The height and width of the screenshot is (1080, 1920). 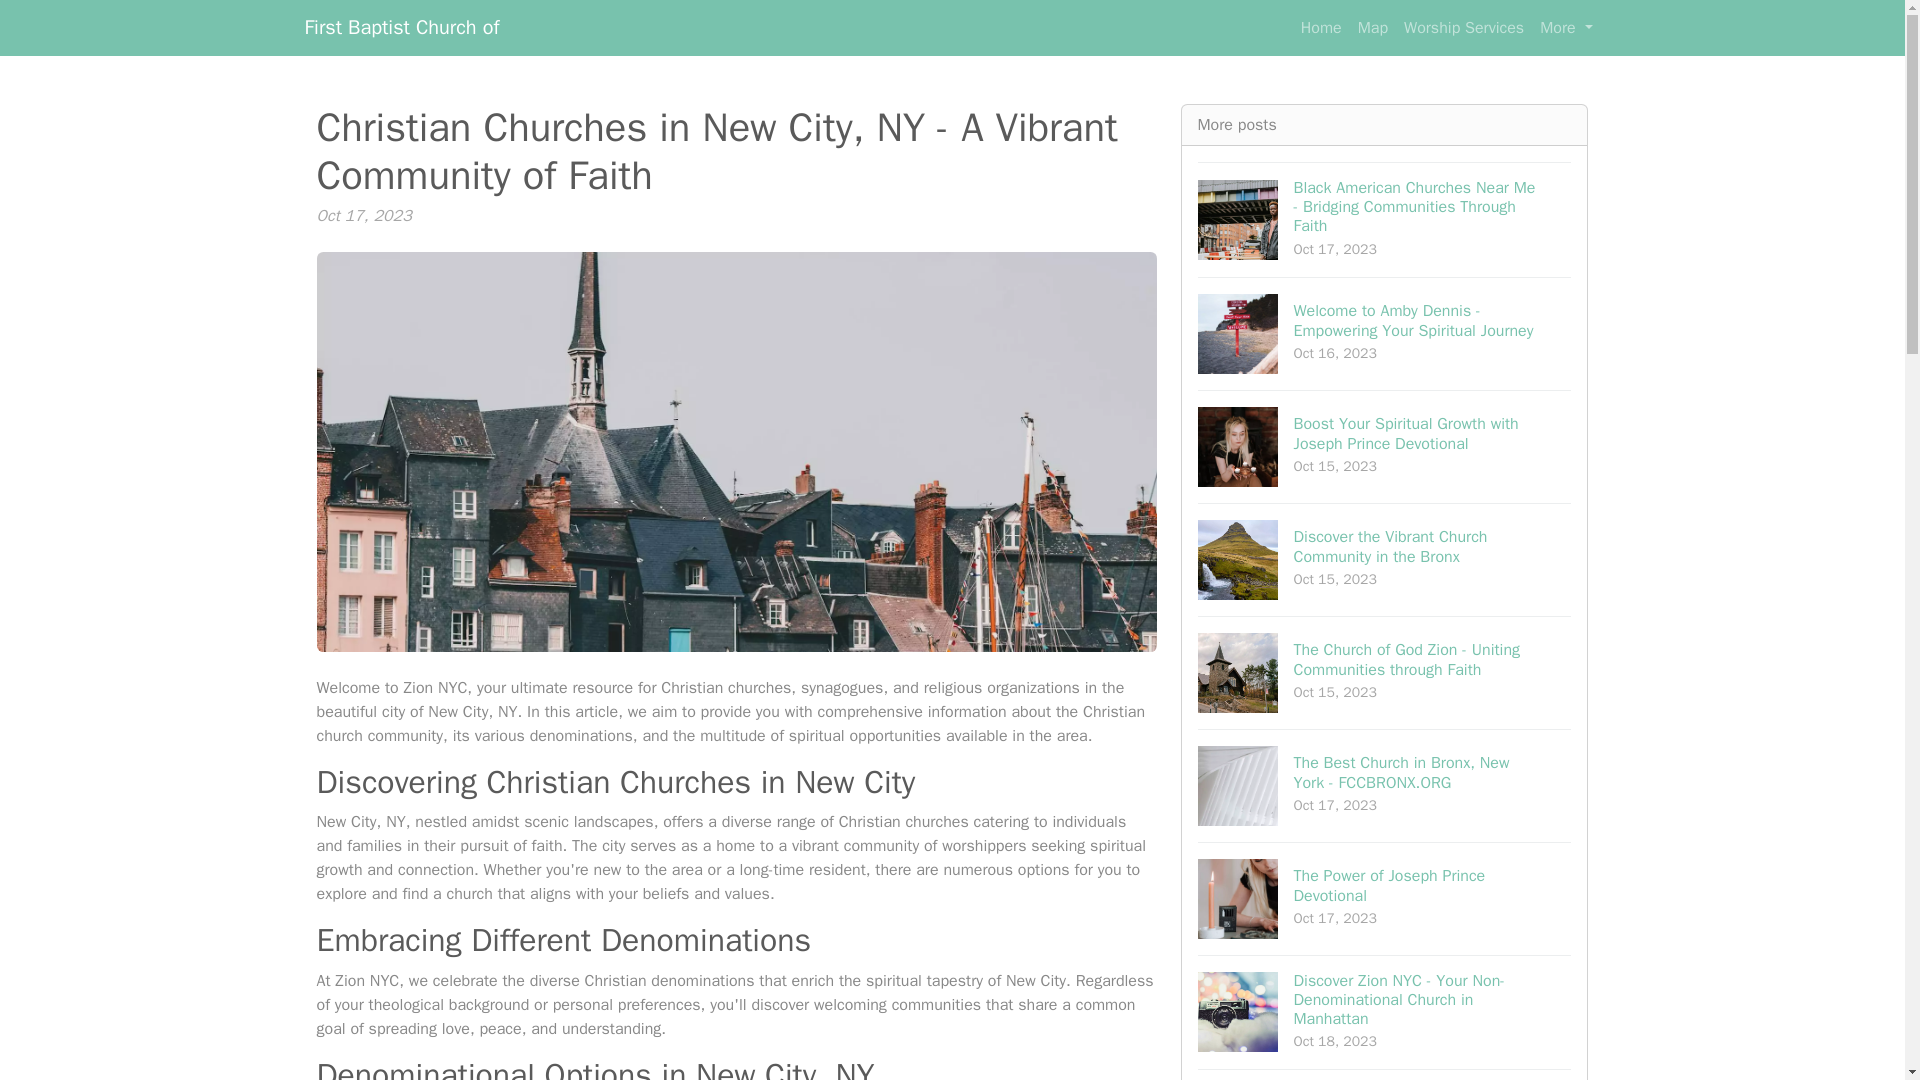 What do you see at coordinates (1372, 27) in the screenshot?
I see `Map` at bounding box center [1372, 27].